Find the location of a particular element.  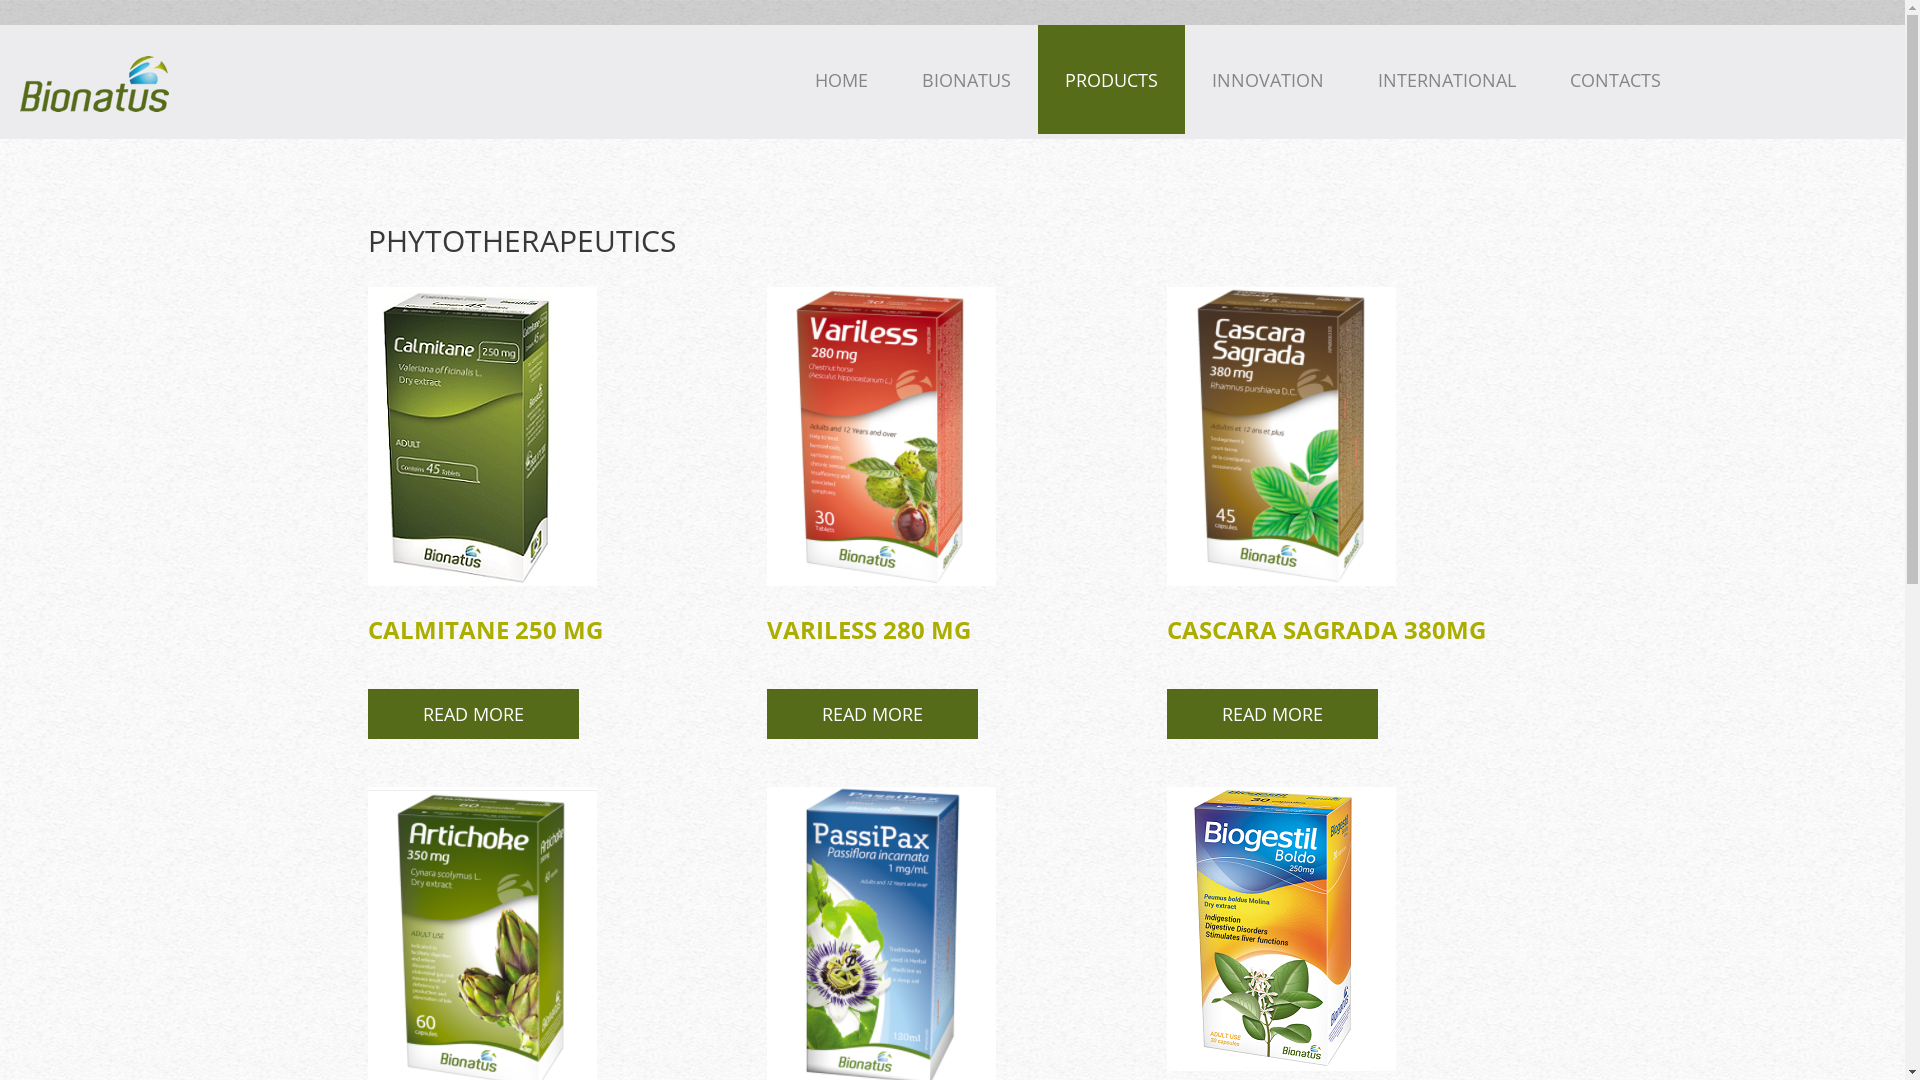

INNOVATION is located at coordinates (1268, 80).